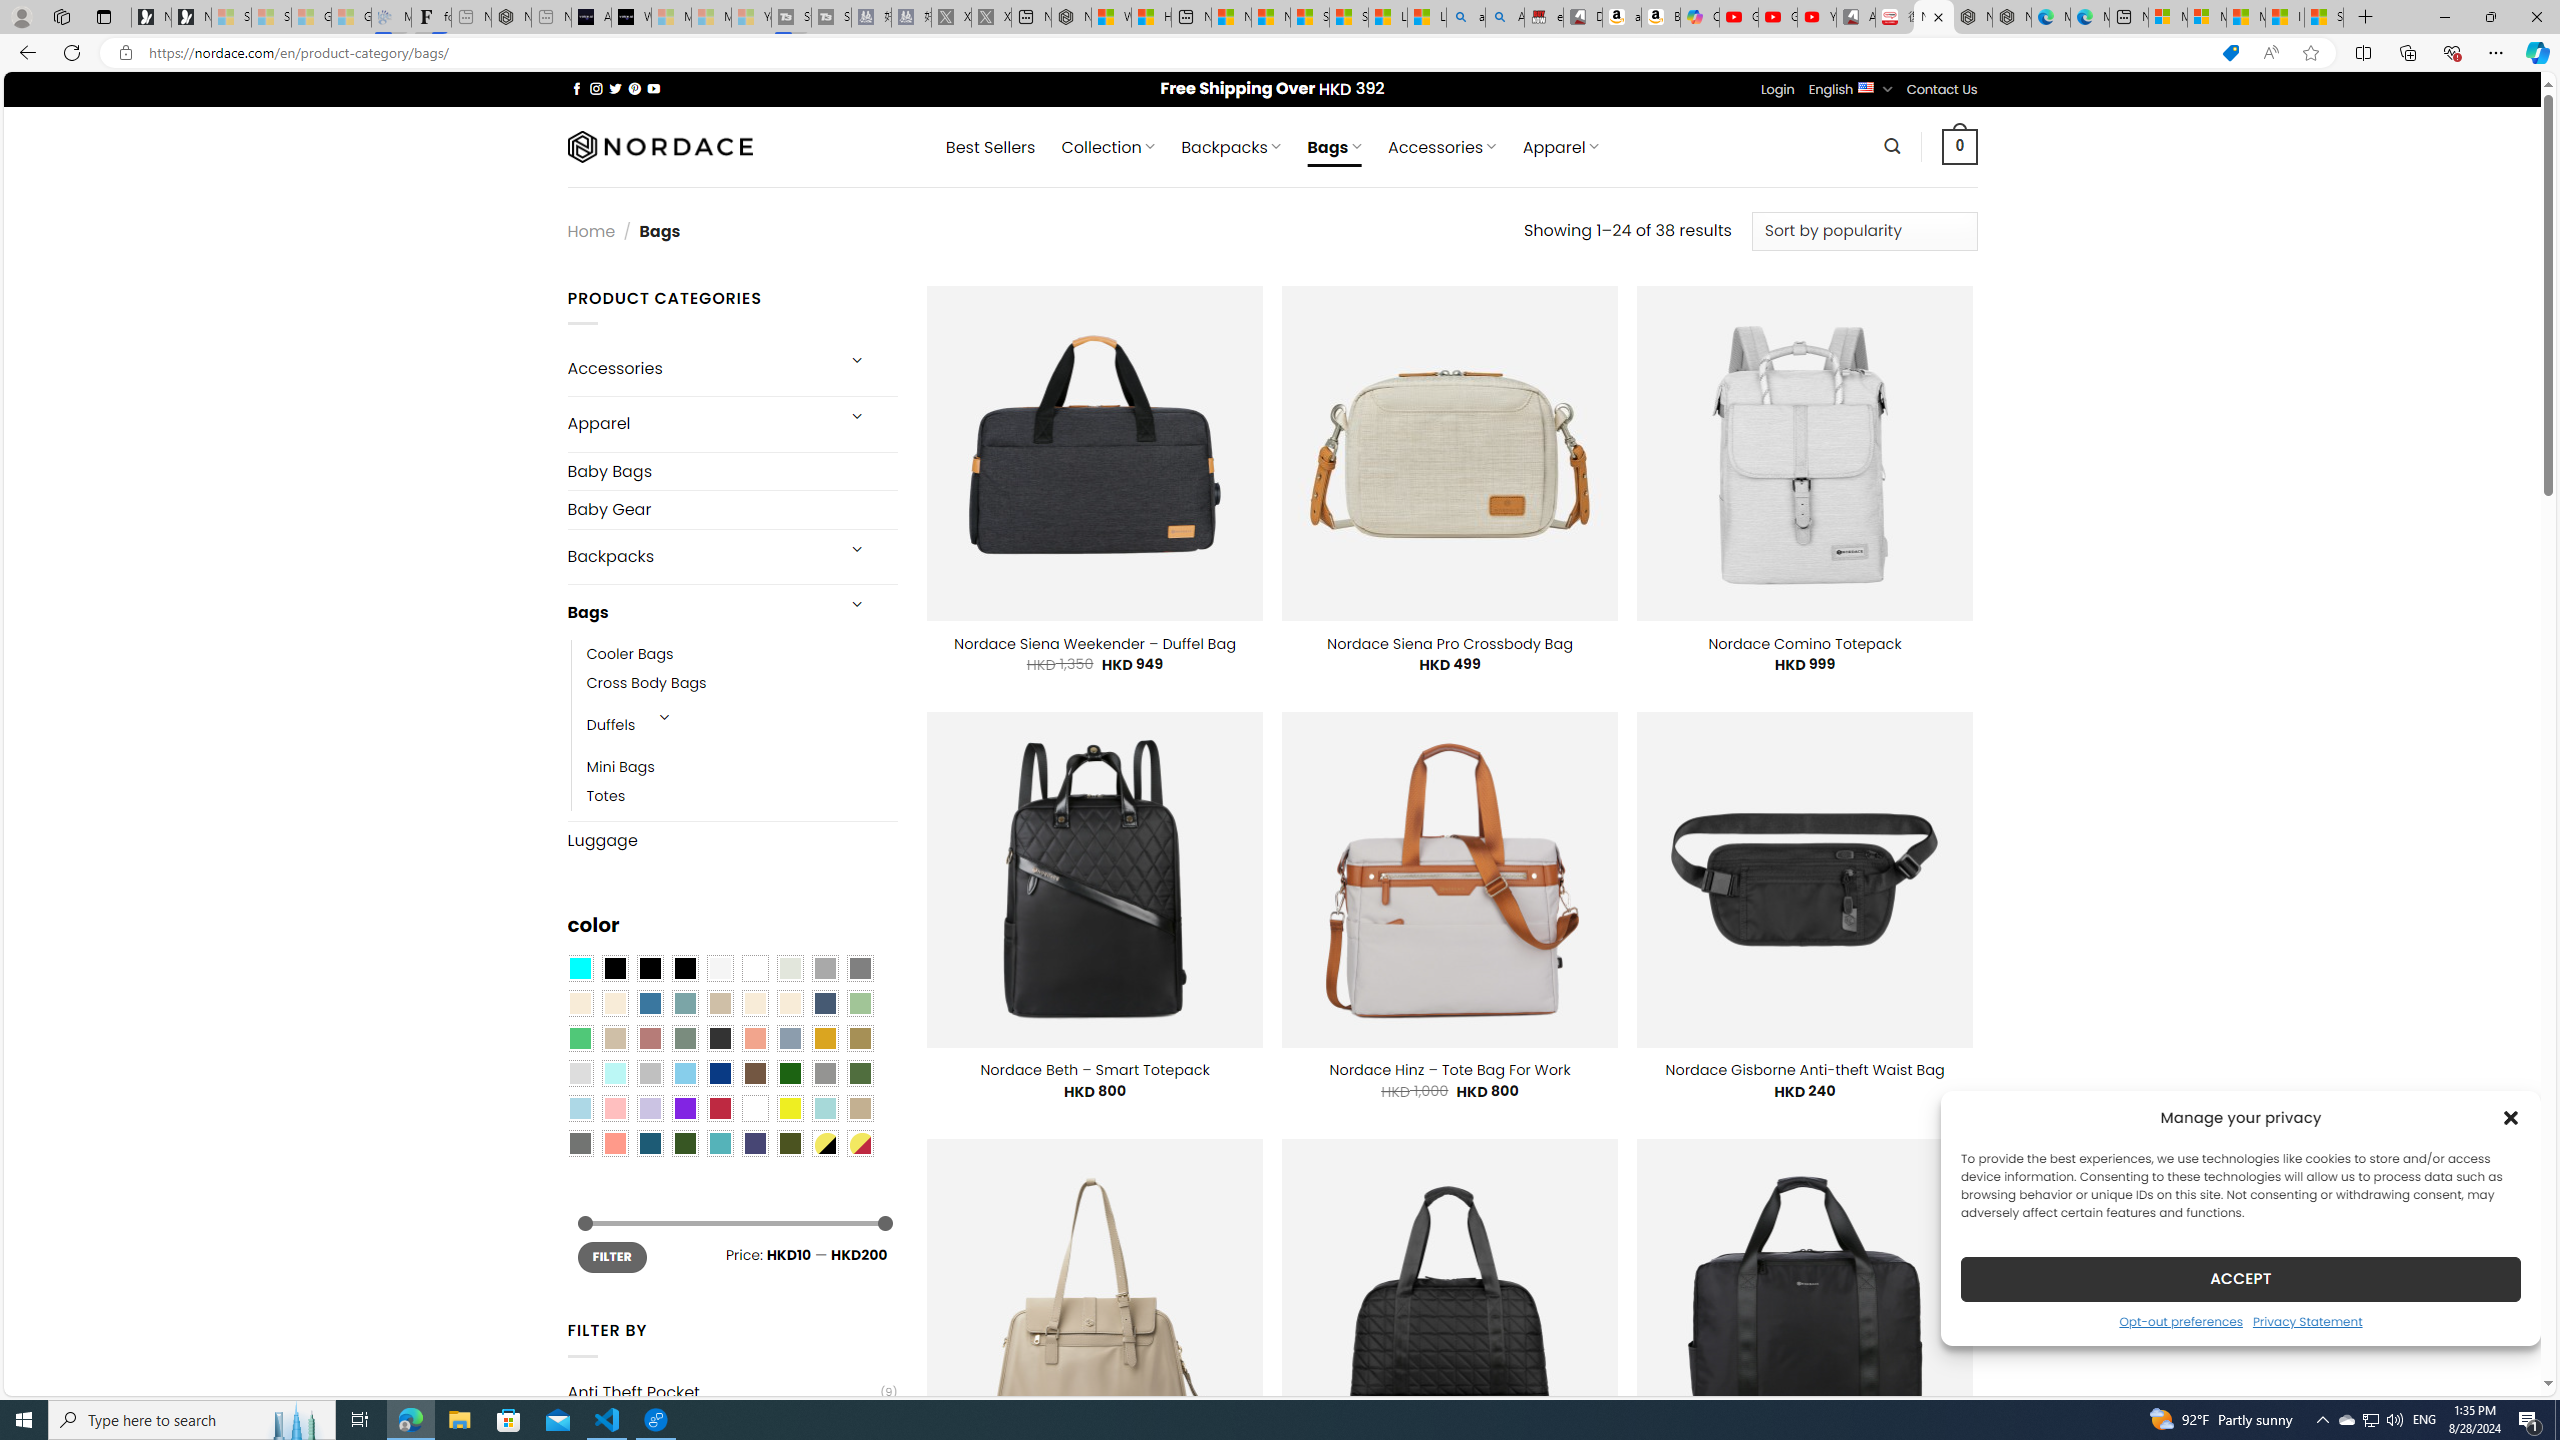  What do you see at coordinates (860, 1074) in the screenshot?
I see `Green` at bounding box center [860, 1074].